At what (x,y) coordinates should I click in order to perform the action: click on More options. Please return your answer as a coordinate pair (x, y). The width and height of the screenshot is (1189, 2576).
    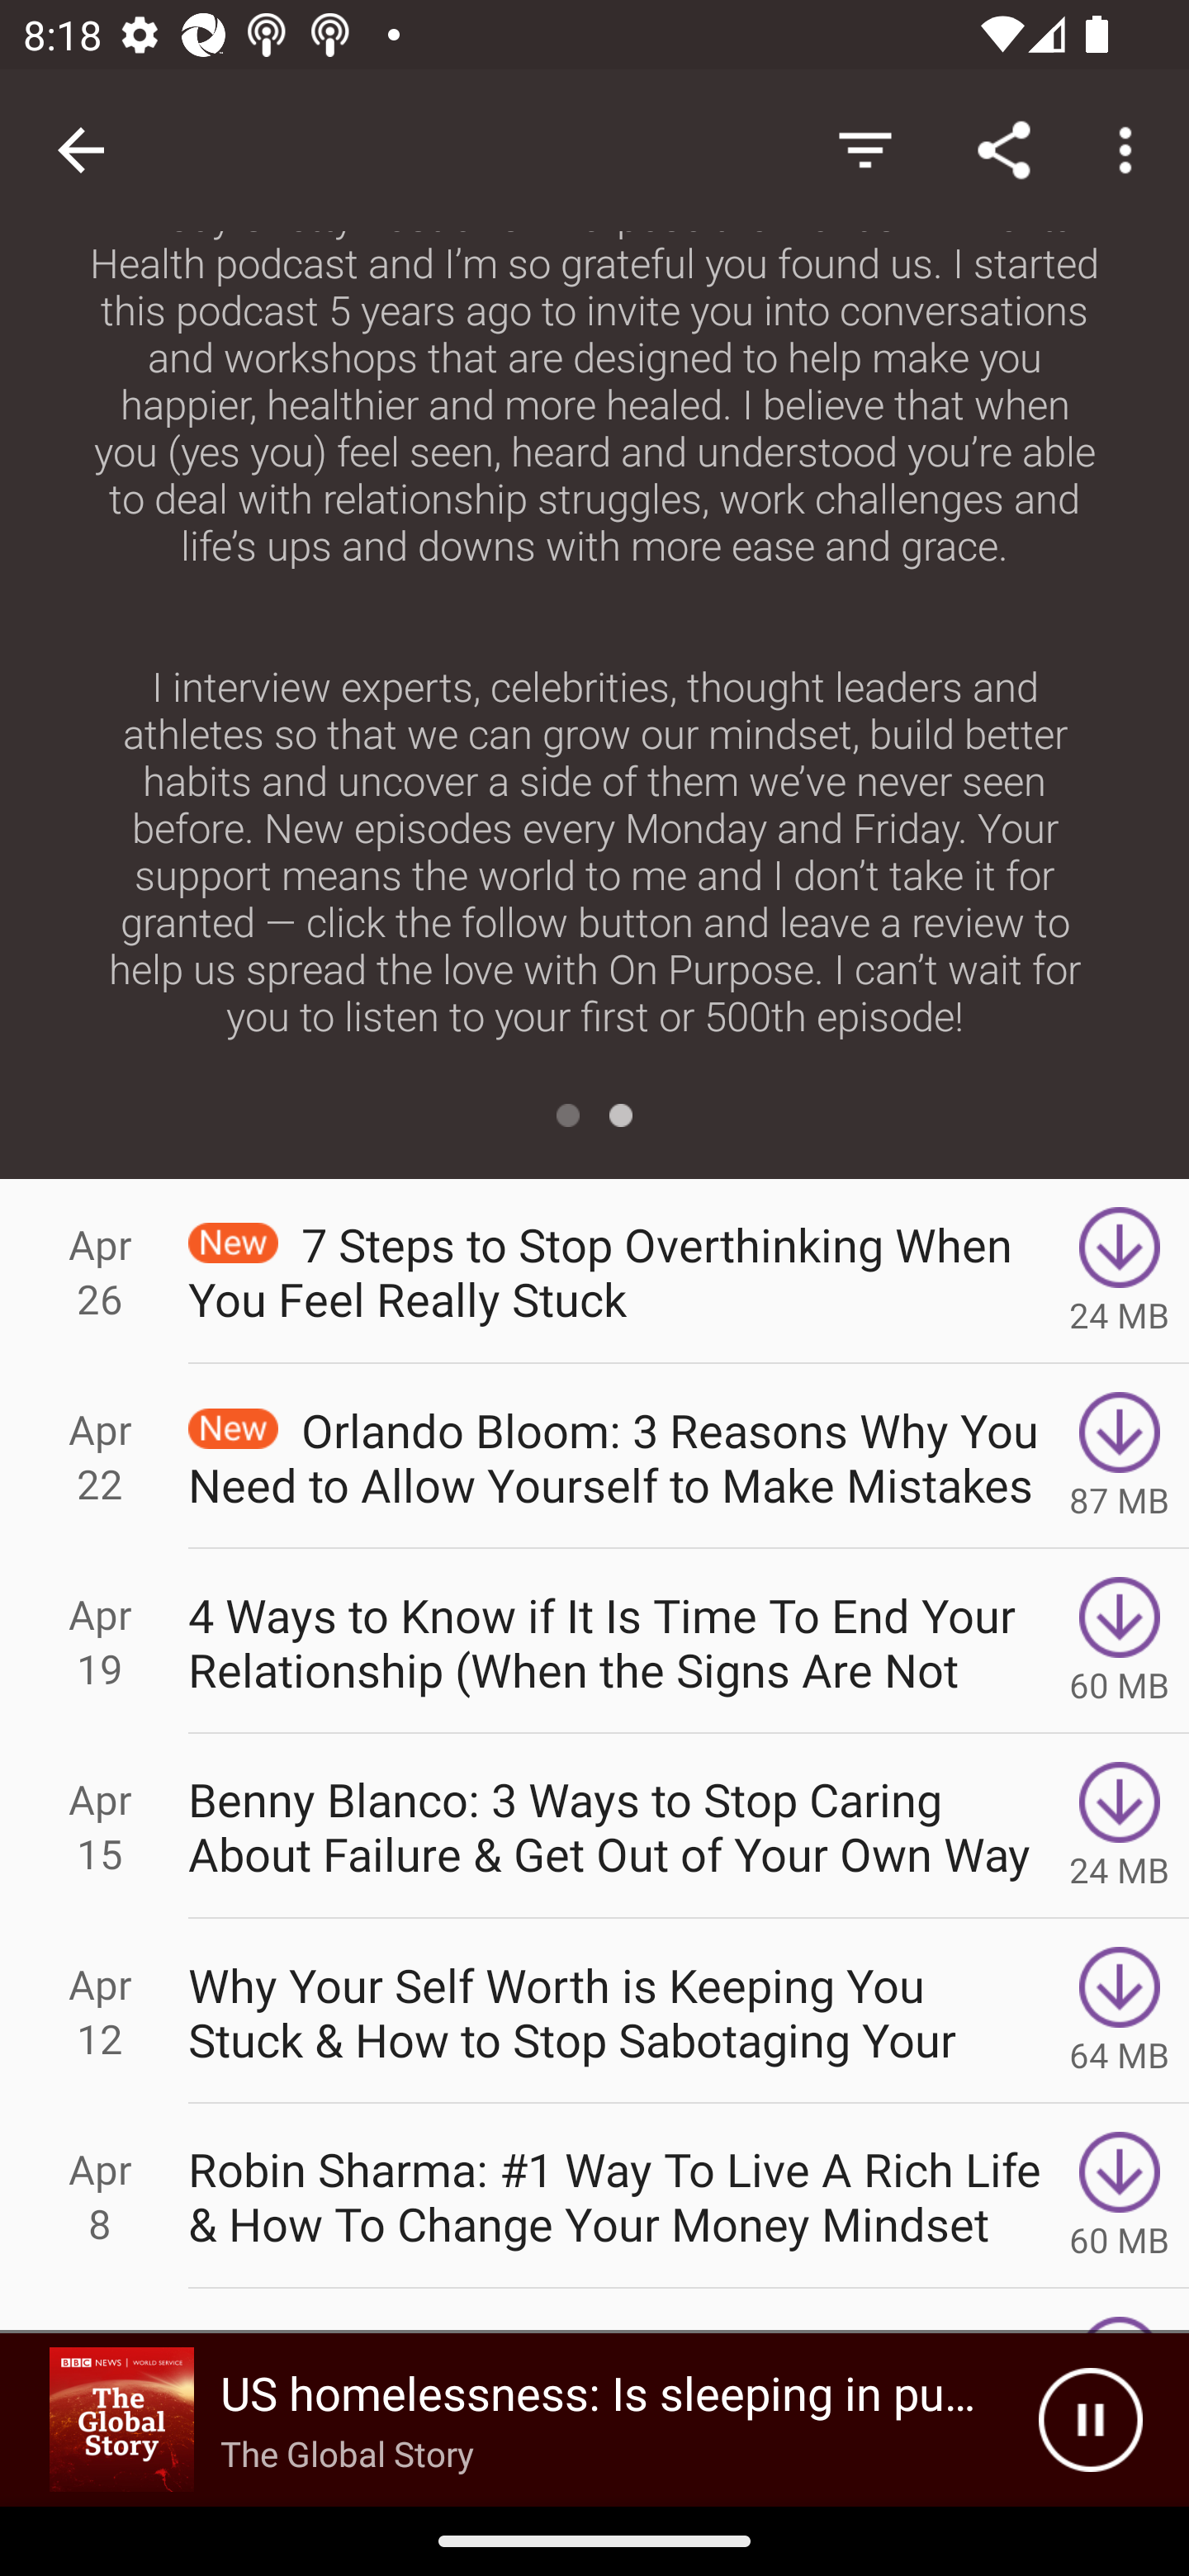
    Looking at the image, I should click on (1131, 149).